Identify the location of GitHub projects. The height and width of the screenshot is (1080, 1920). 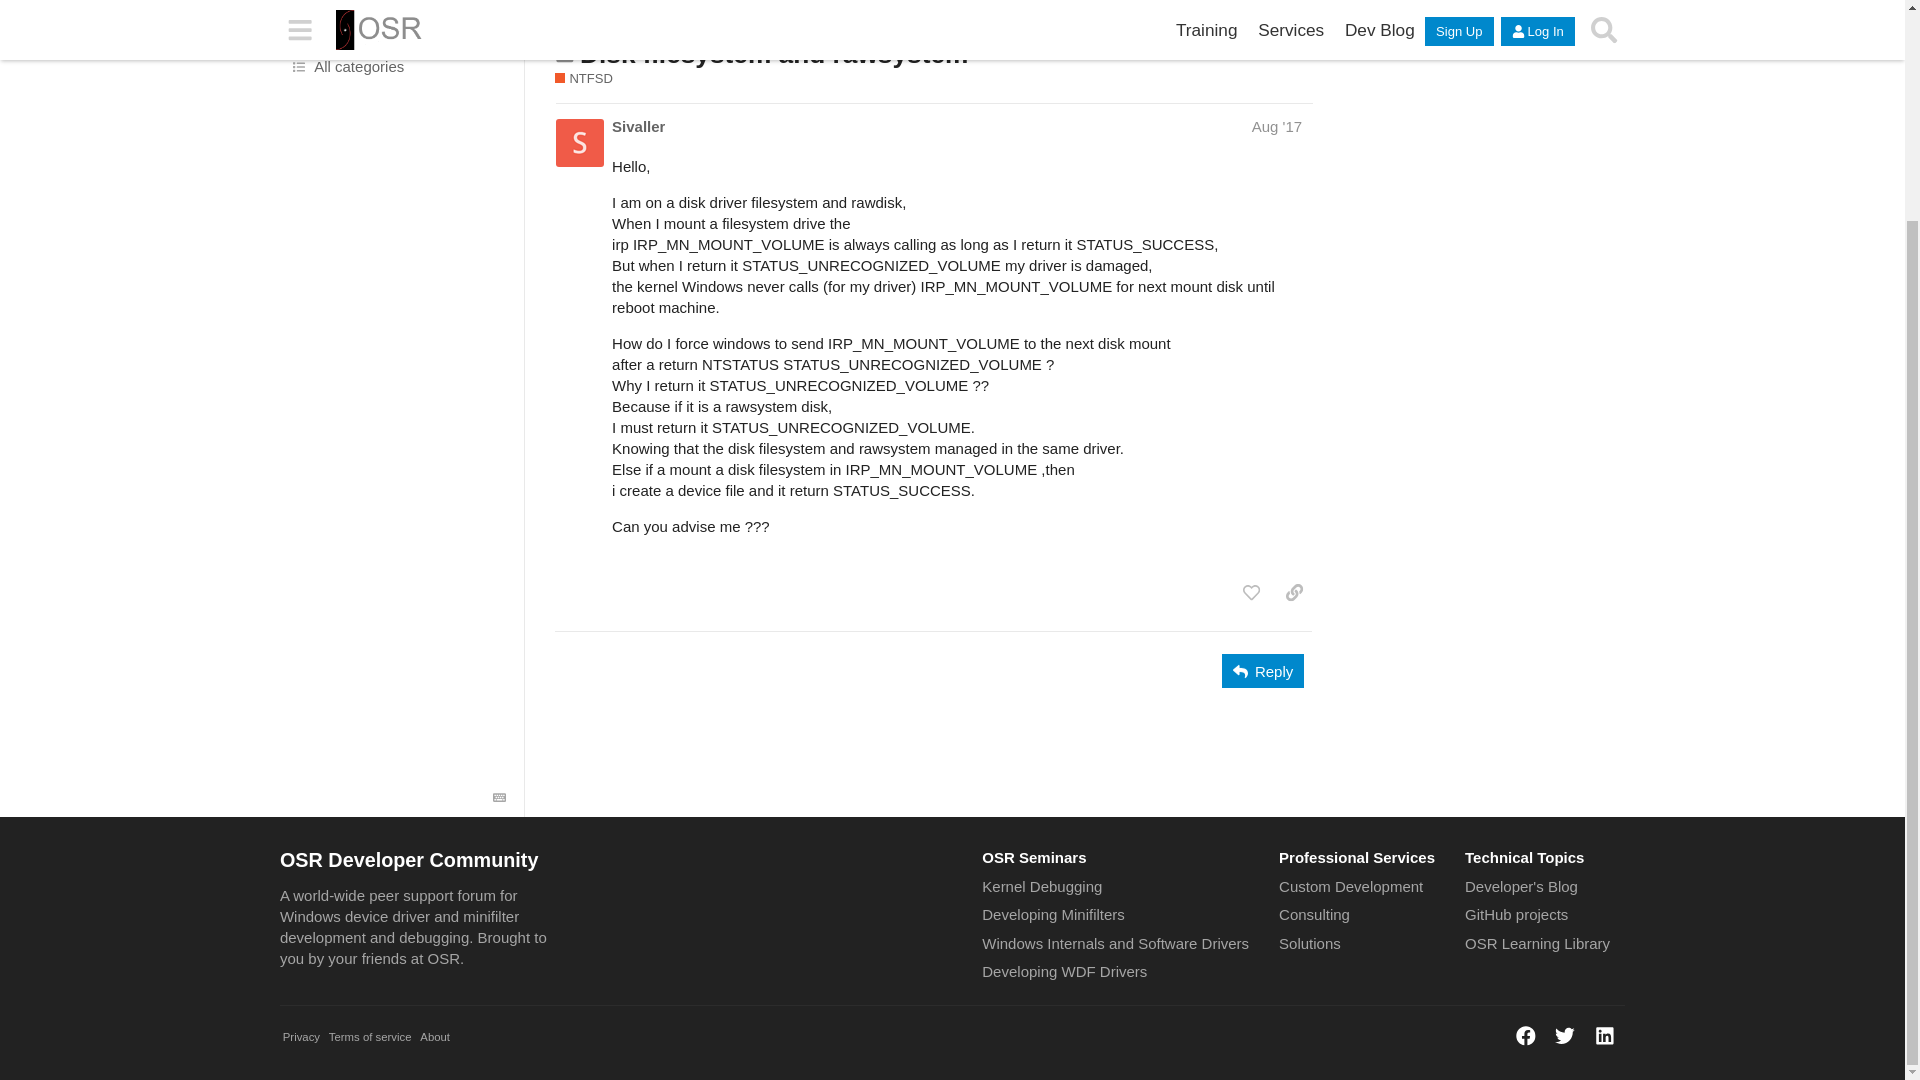
(1516, 914).